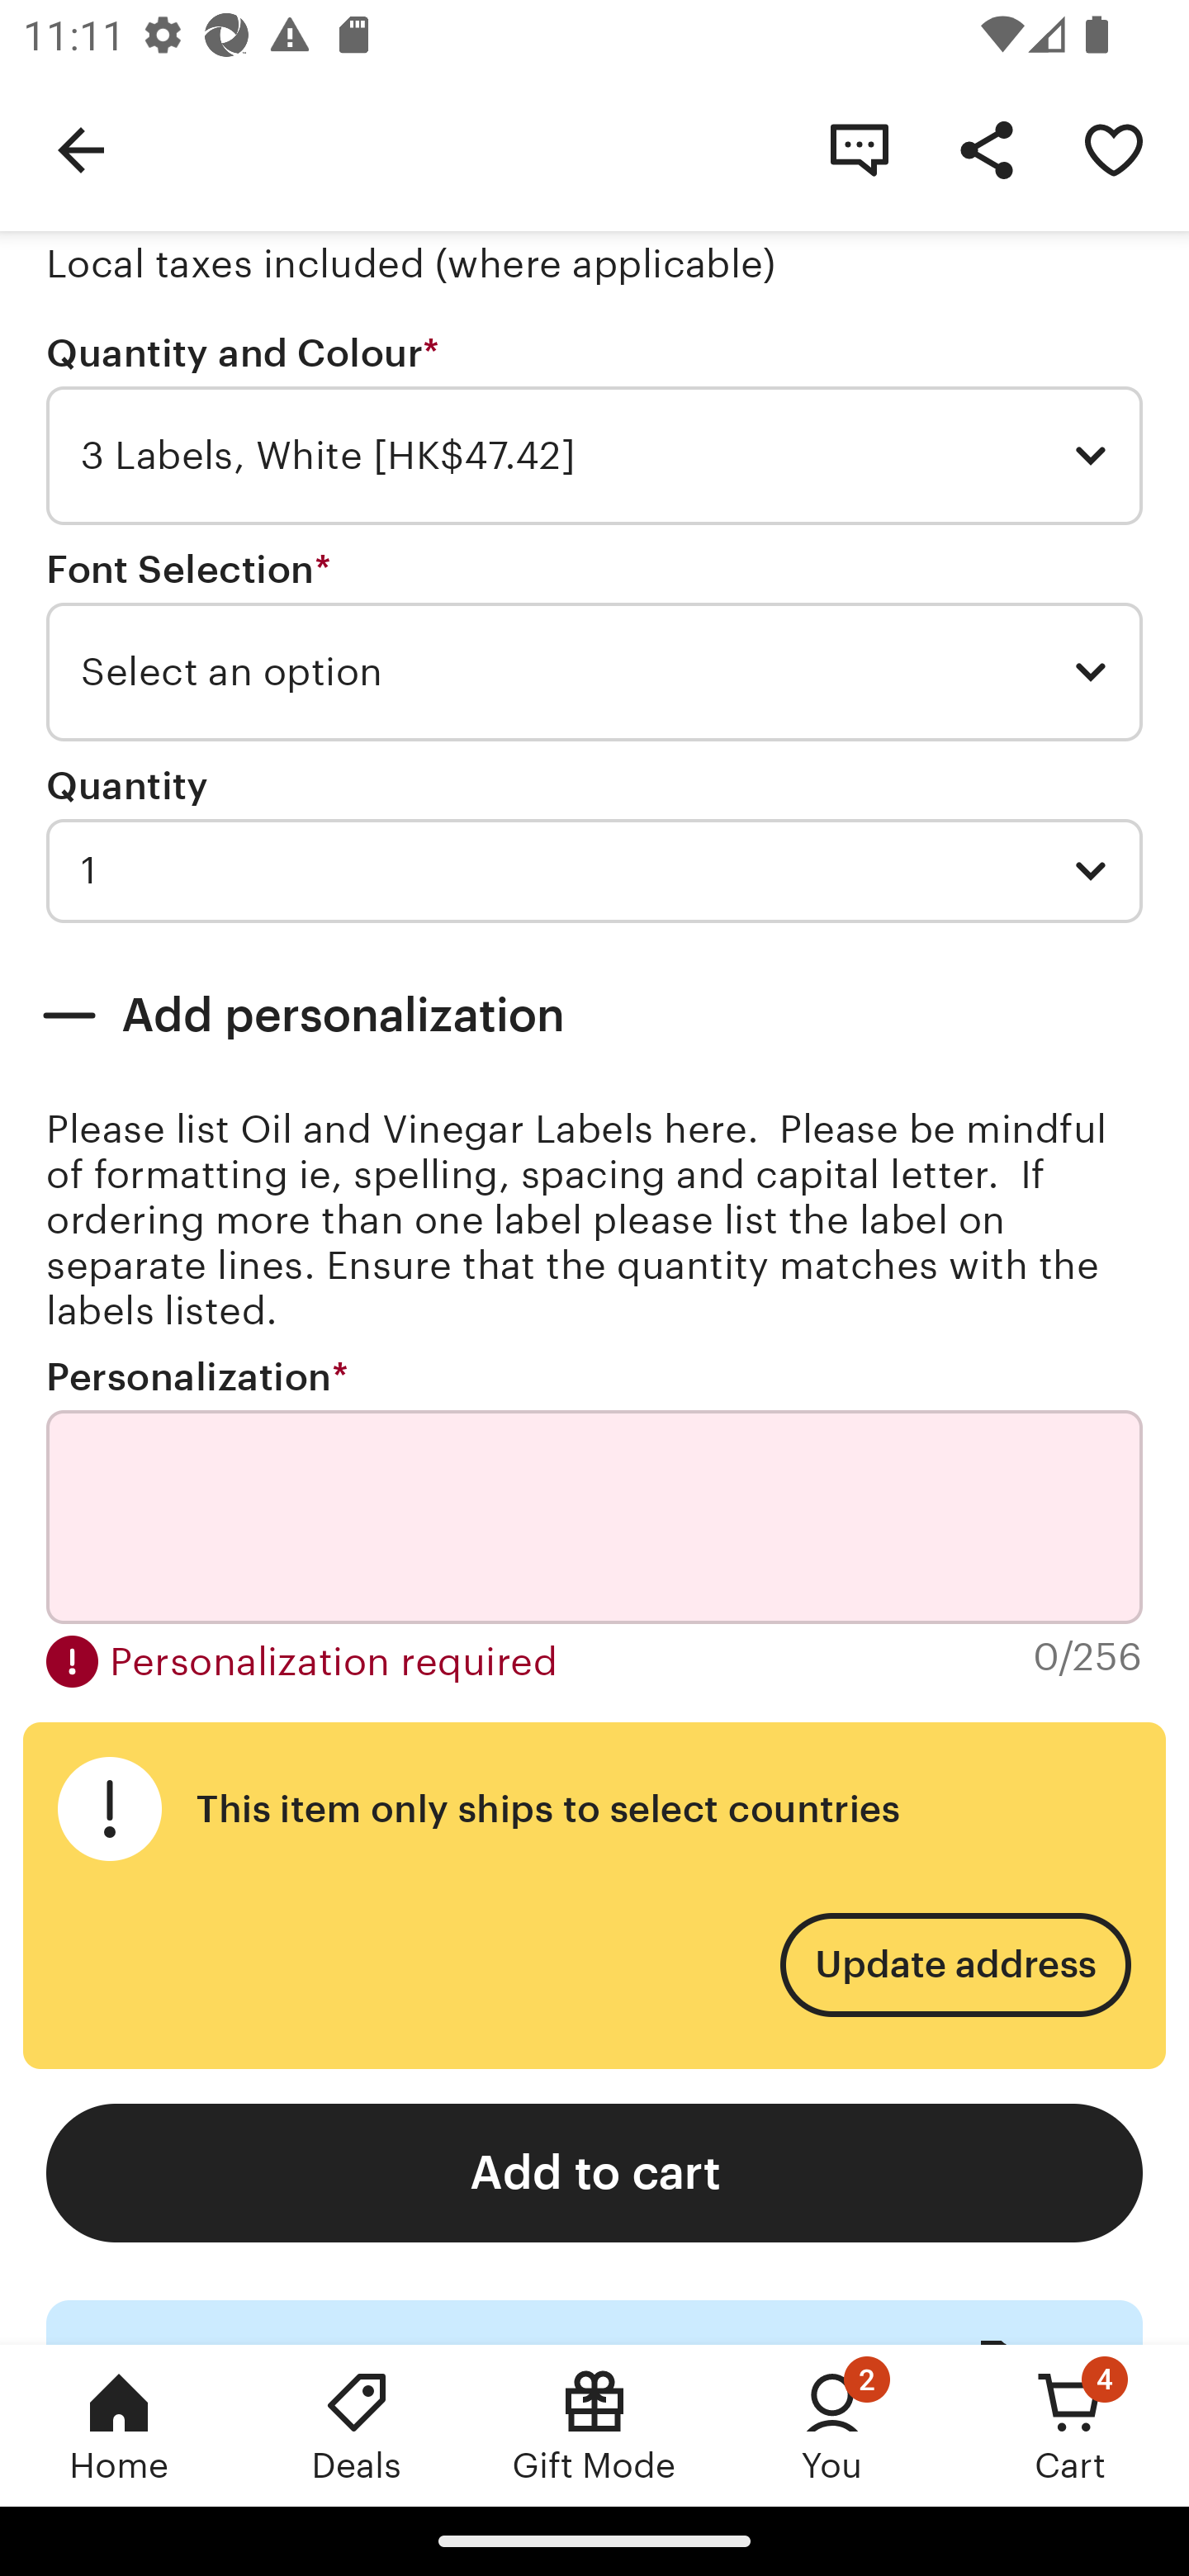 This screenshot has width=1189, height=2576. I want to click on Add personalization Add personalization Required, so click(594, 1015).